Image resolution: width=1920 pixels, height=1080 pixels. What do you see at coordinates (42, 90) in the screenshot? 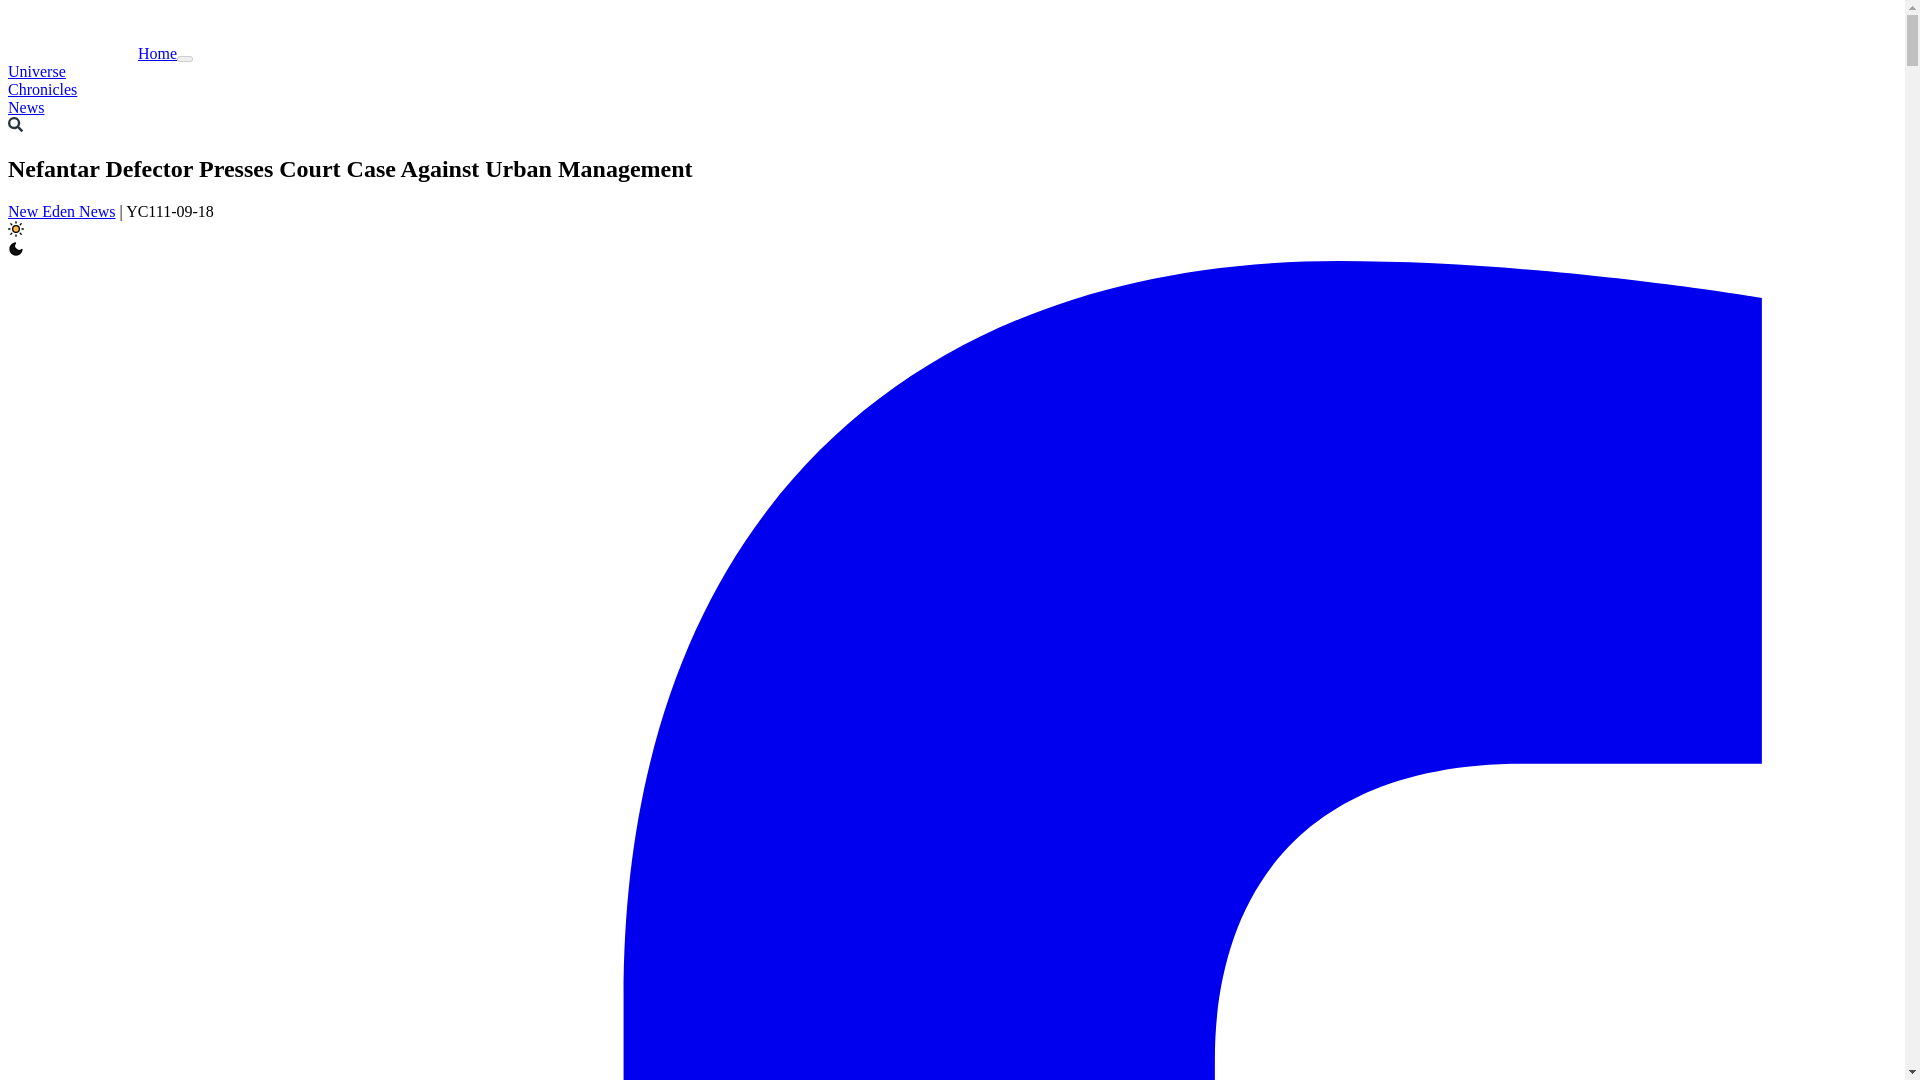
I see `Chronicles` at bounding box center [42, 90].